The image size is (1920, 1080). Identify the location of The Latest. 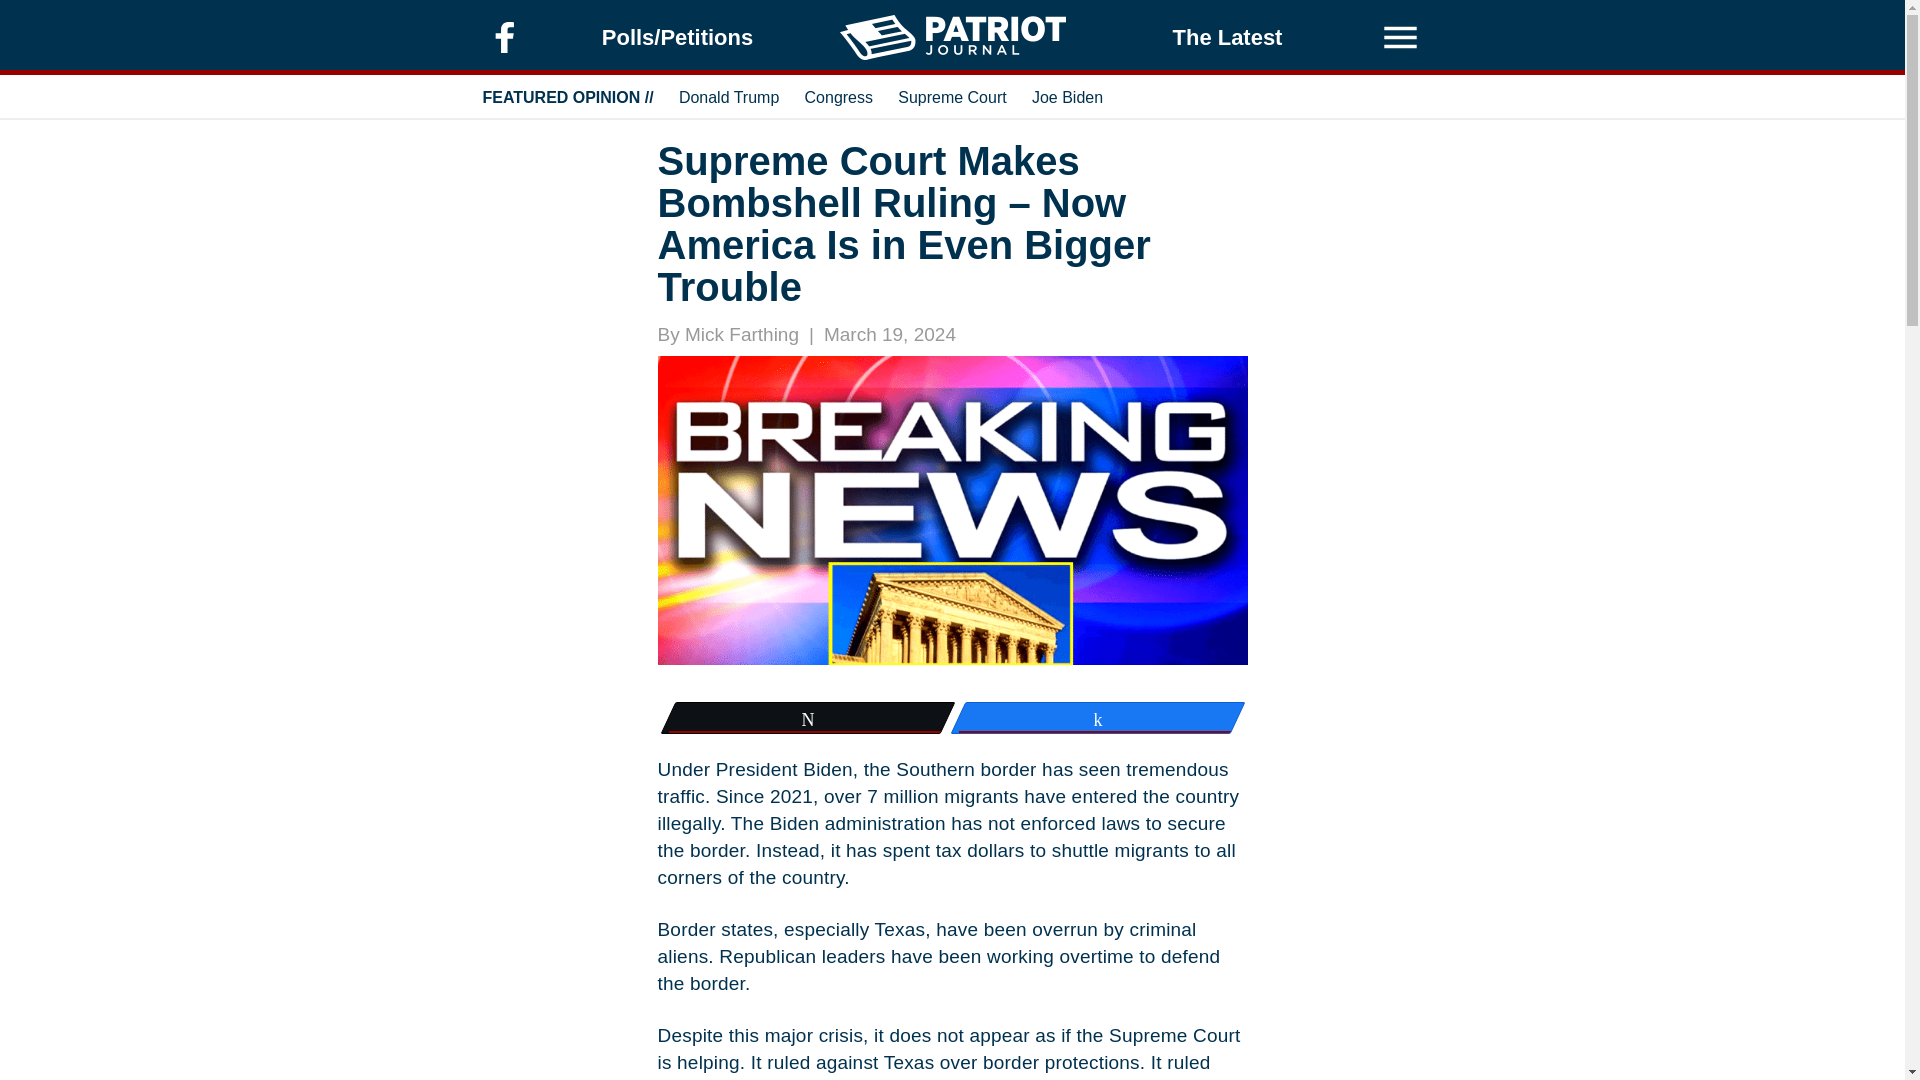
(1228, 38).